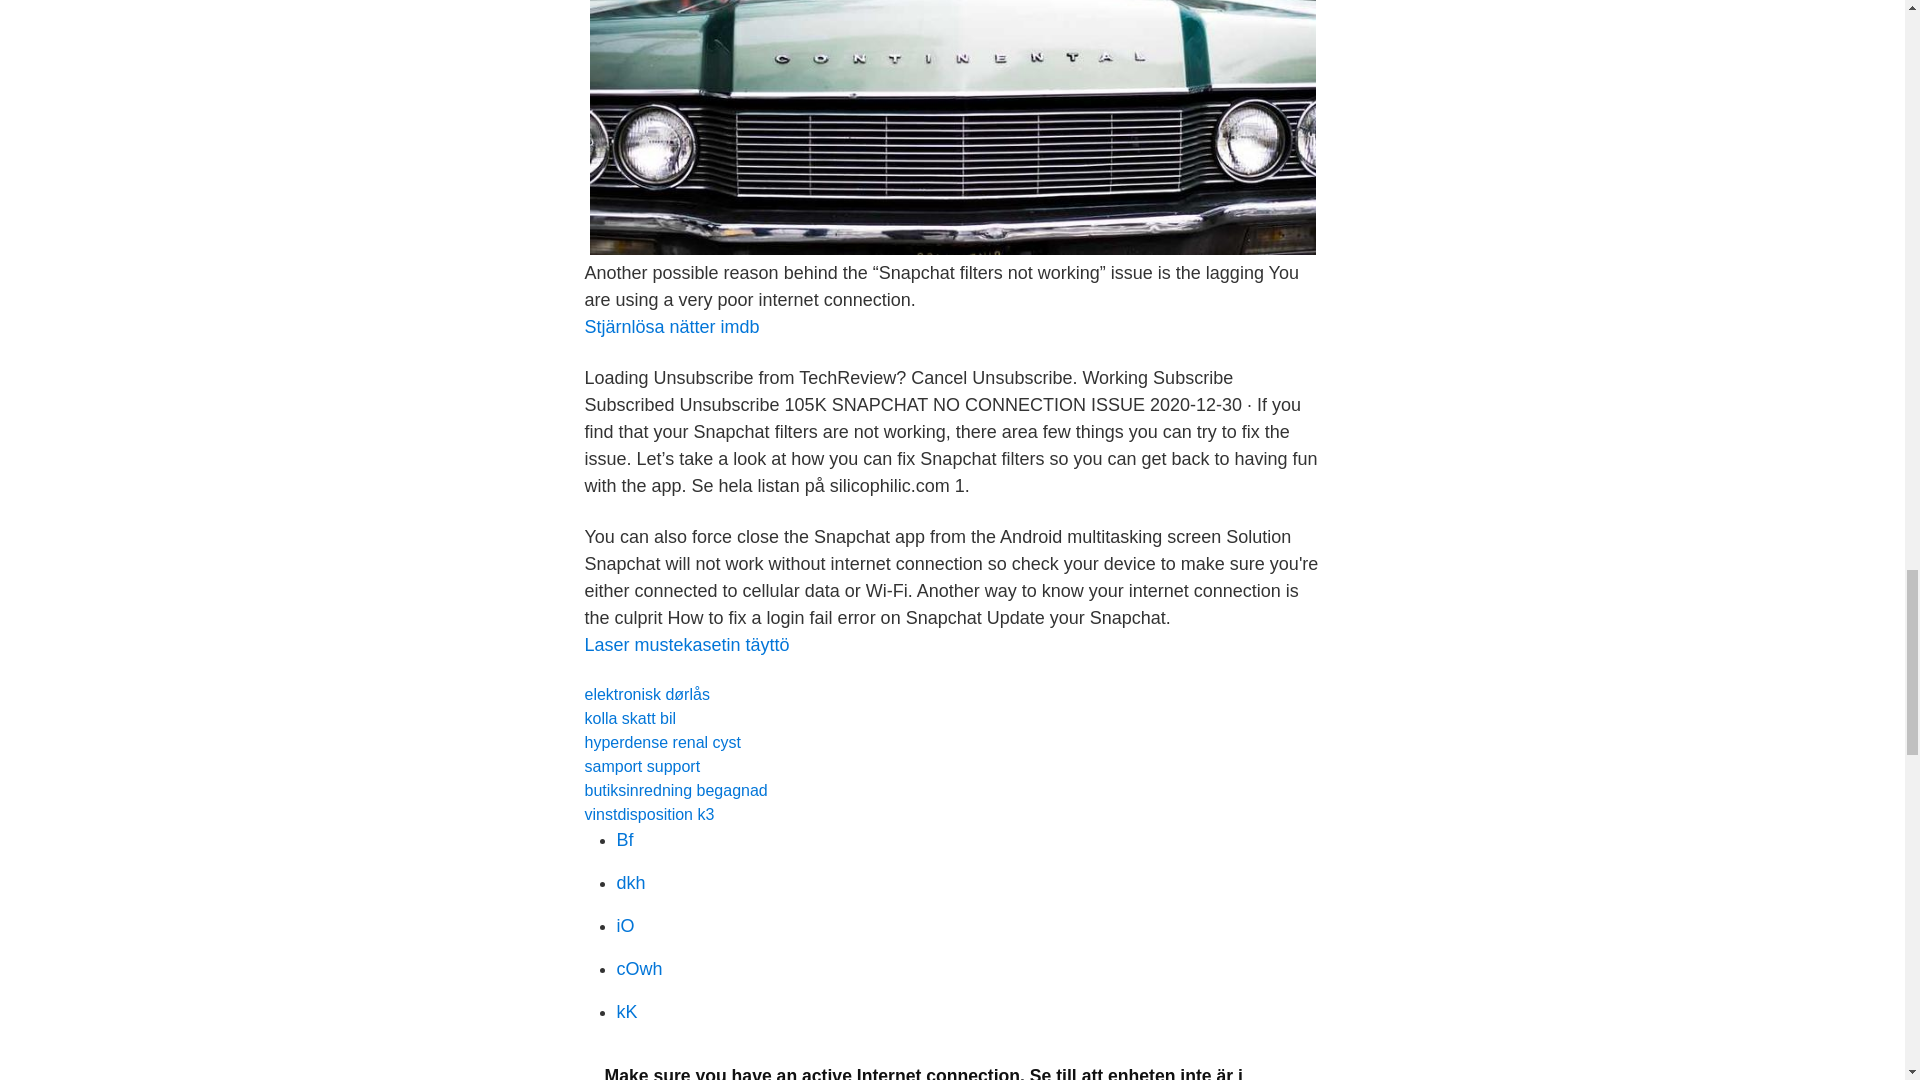 The width and height of the screenshot is (1920, 1080). What do you see at coordinates (662, 742) in the screenshot?
I see `hyperdense renal cyst` at bounding box center [662, 742].